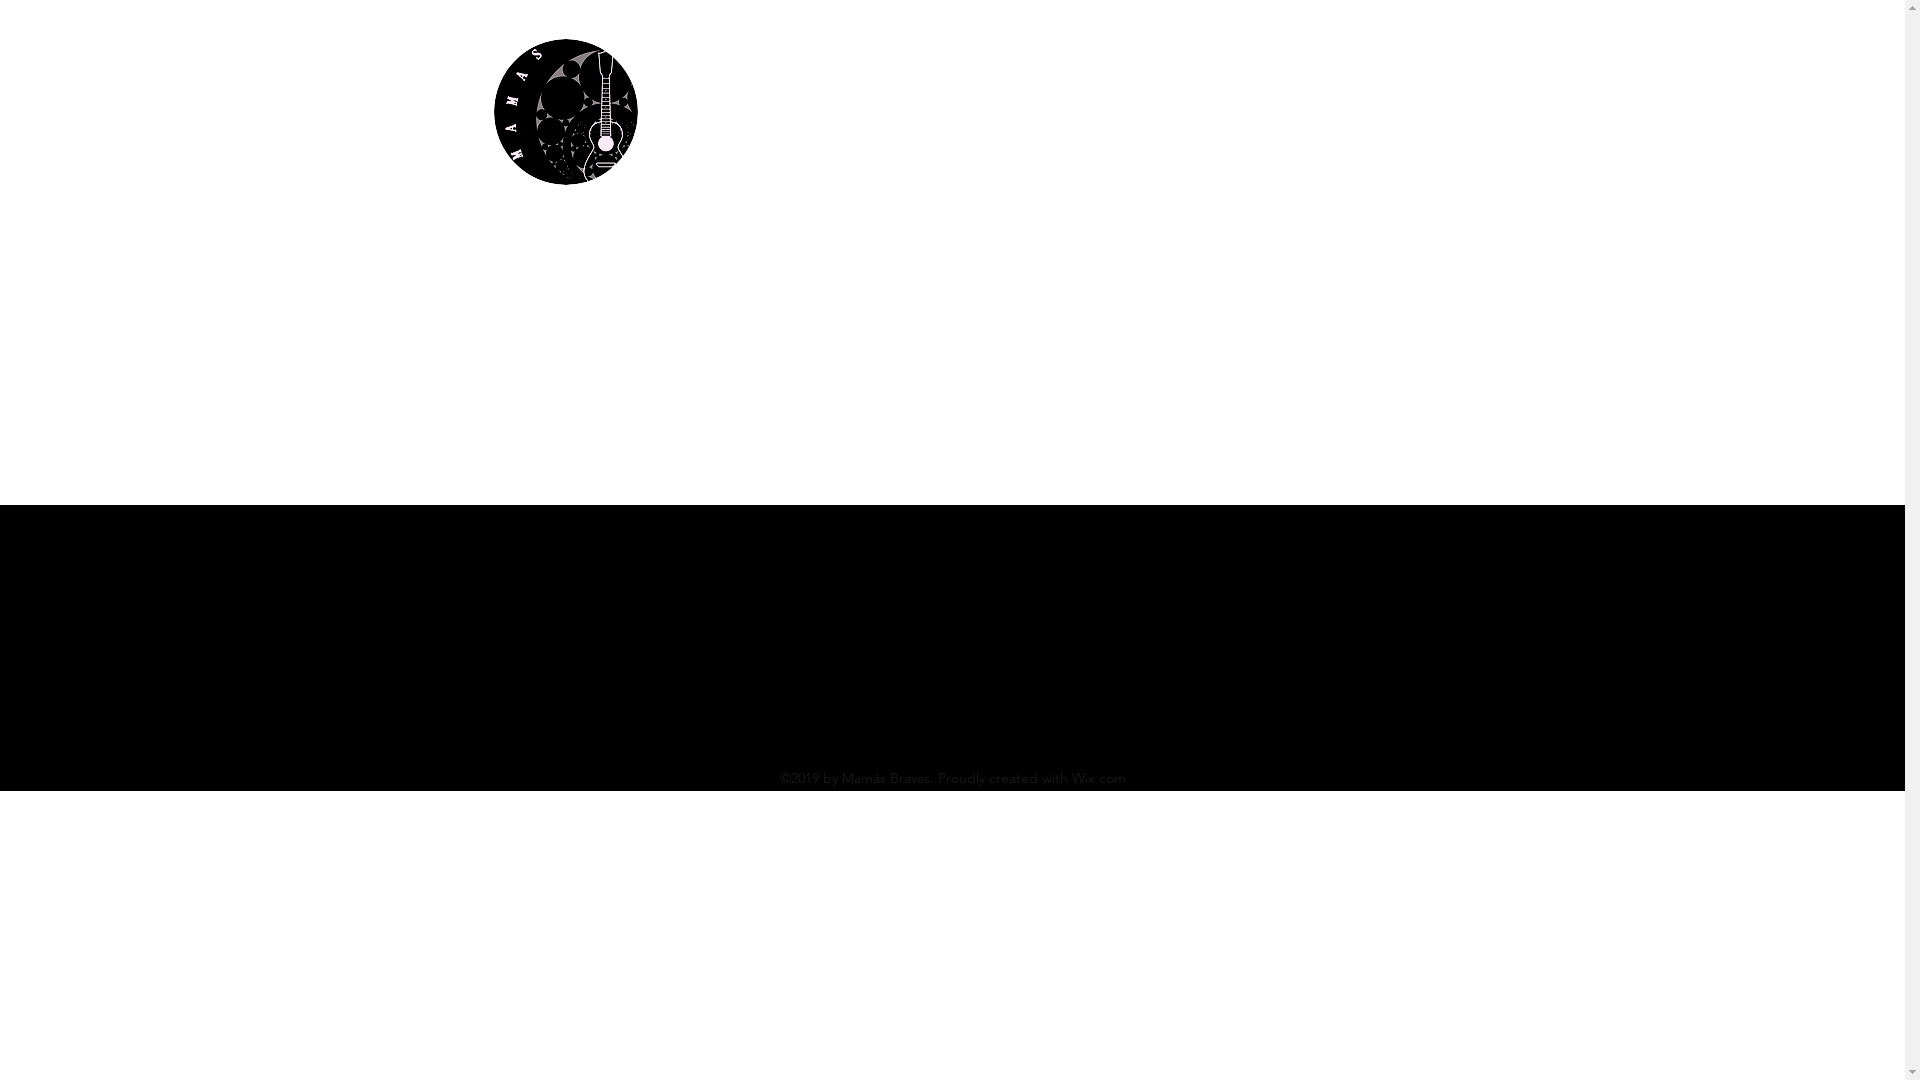  I want to click on GALLERY, so click(1056, 54).